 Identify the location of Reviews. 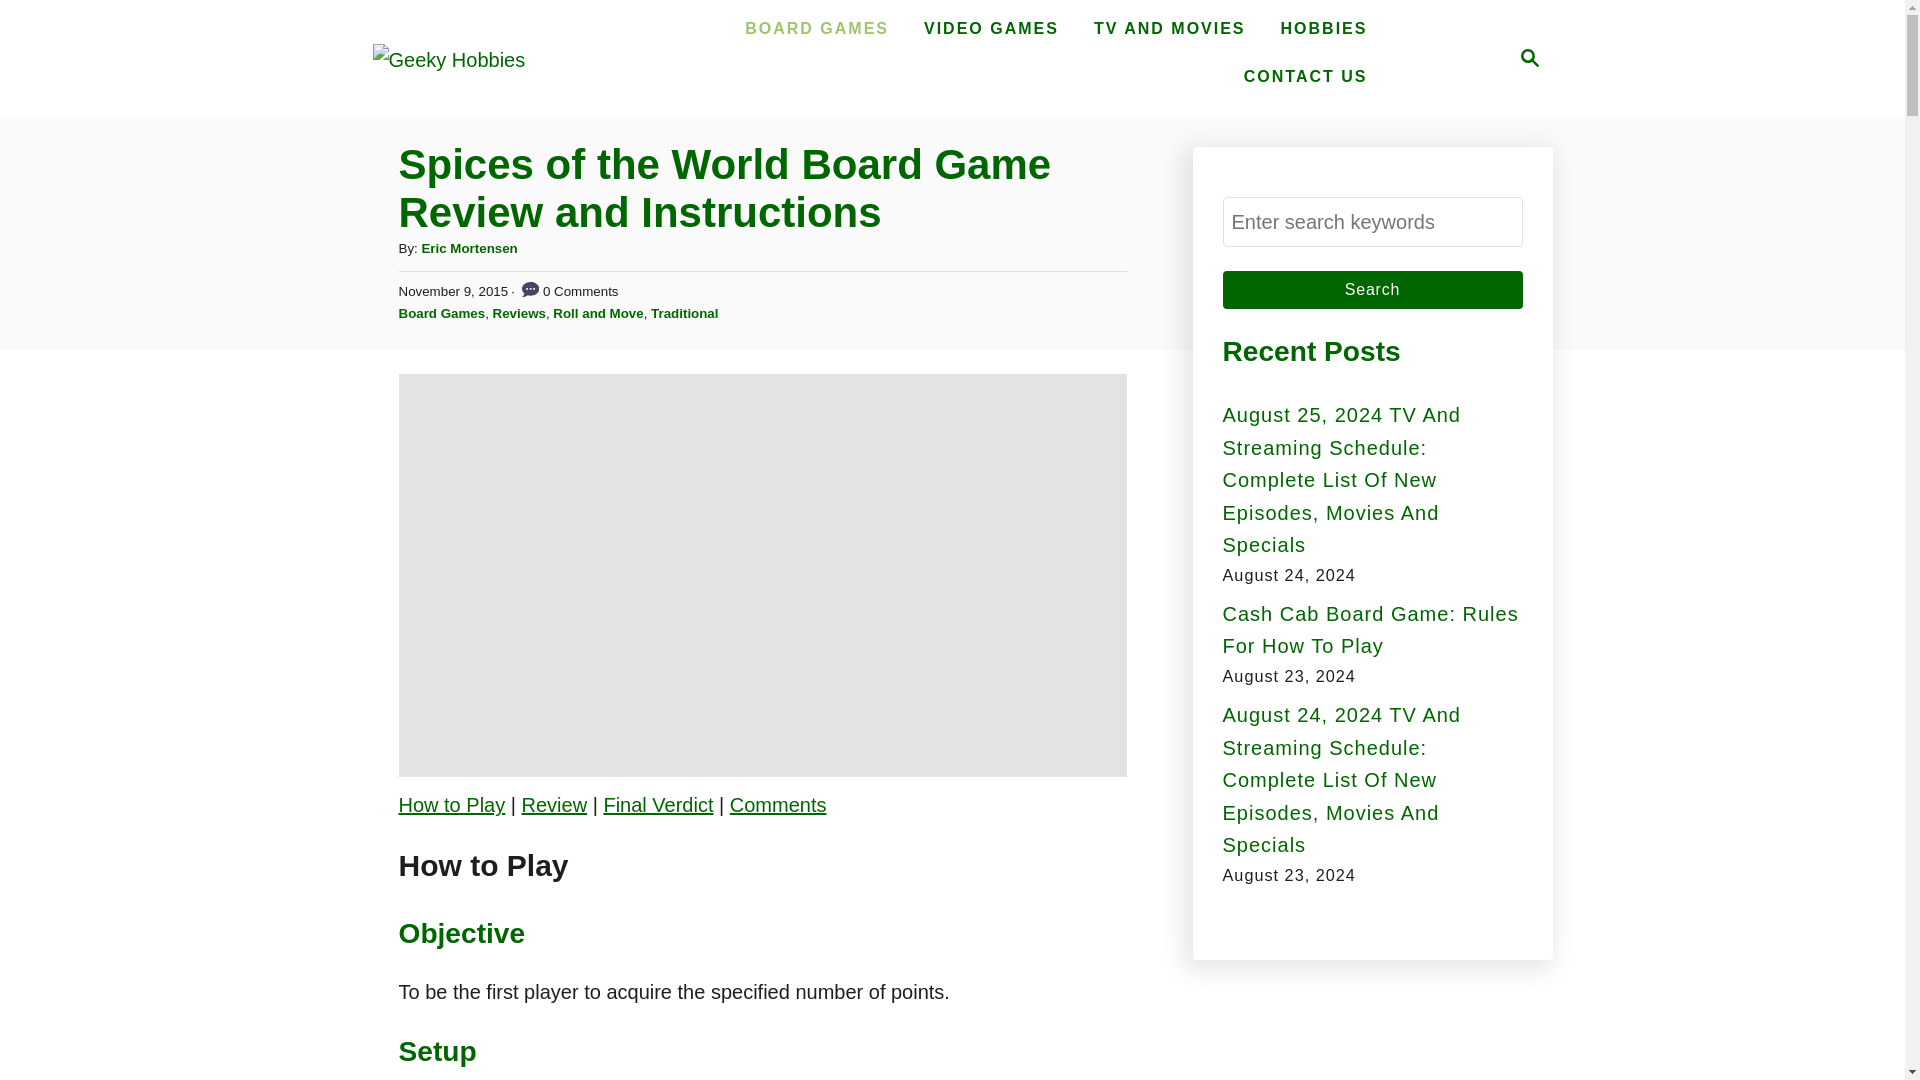
(519, 312).